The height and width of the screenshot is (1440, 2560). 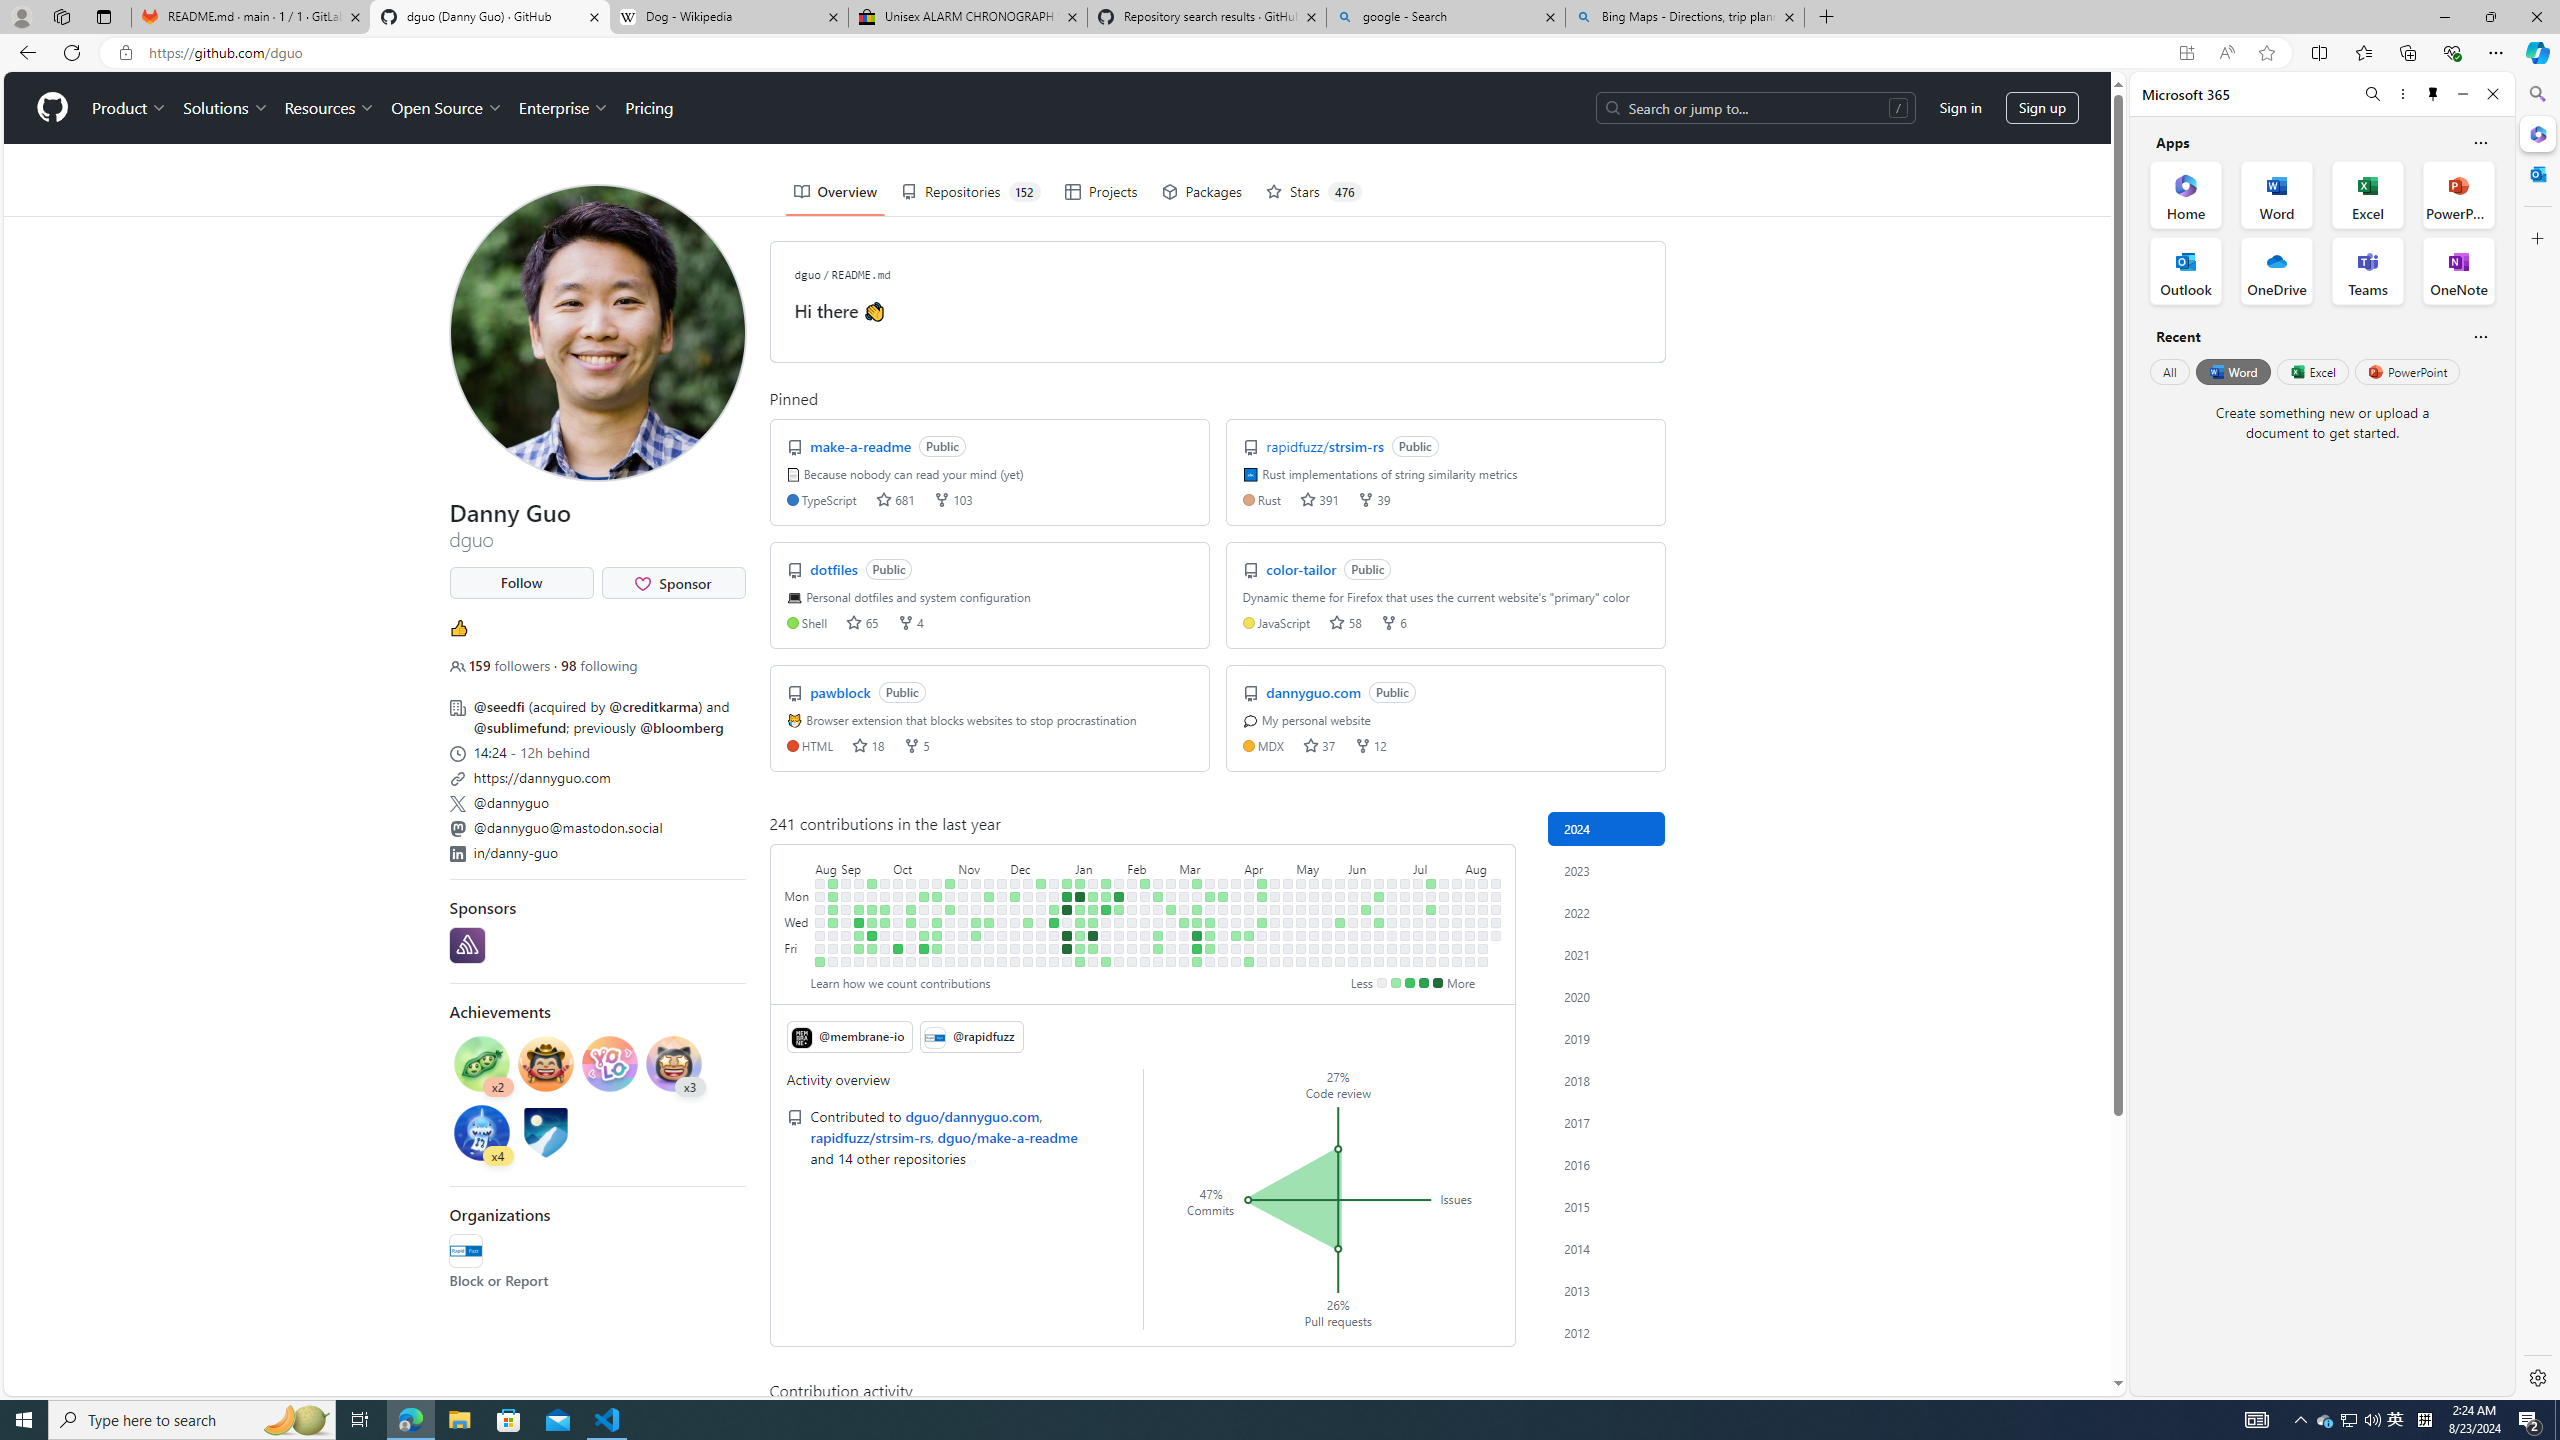 What do you see at coordinates (1054, 962) in the screenshot?
I see `No contributions on December 30th.` at bounding box center [1054, 962].